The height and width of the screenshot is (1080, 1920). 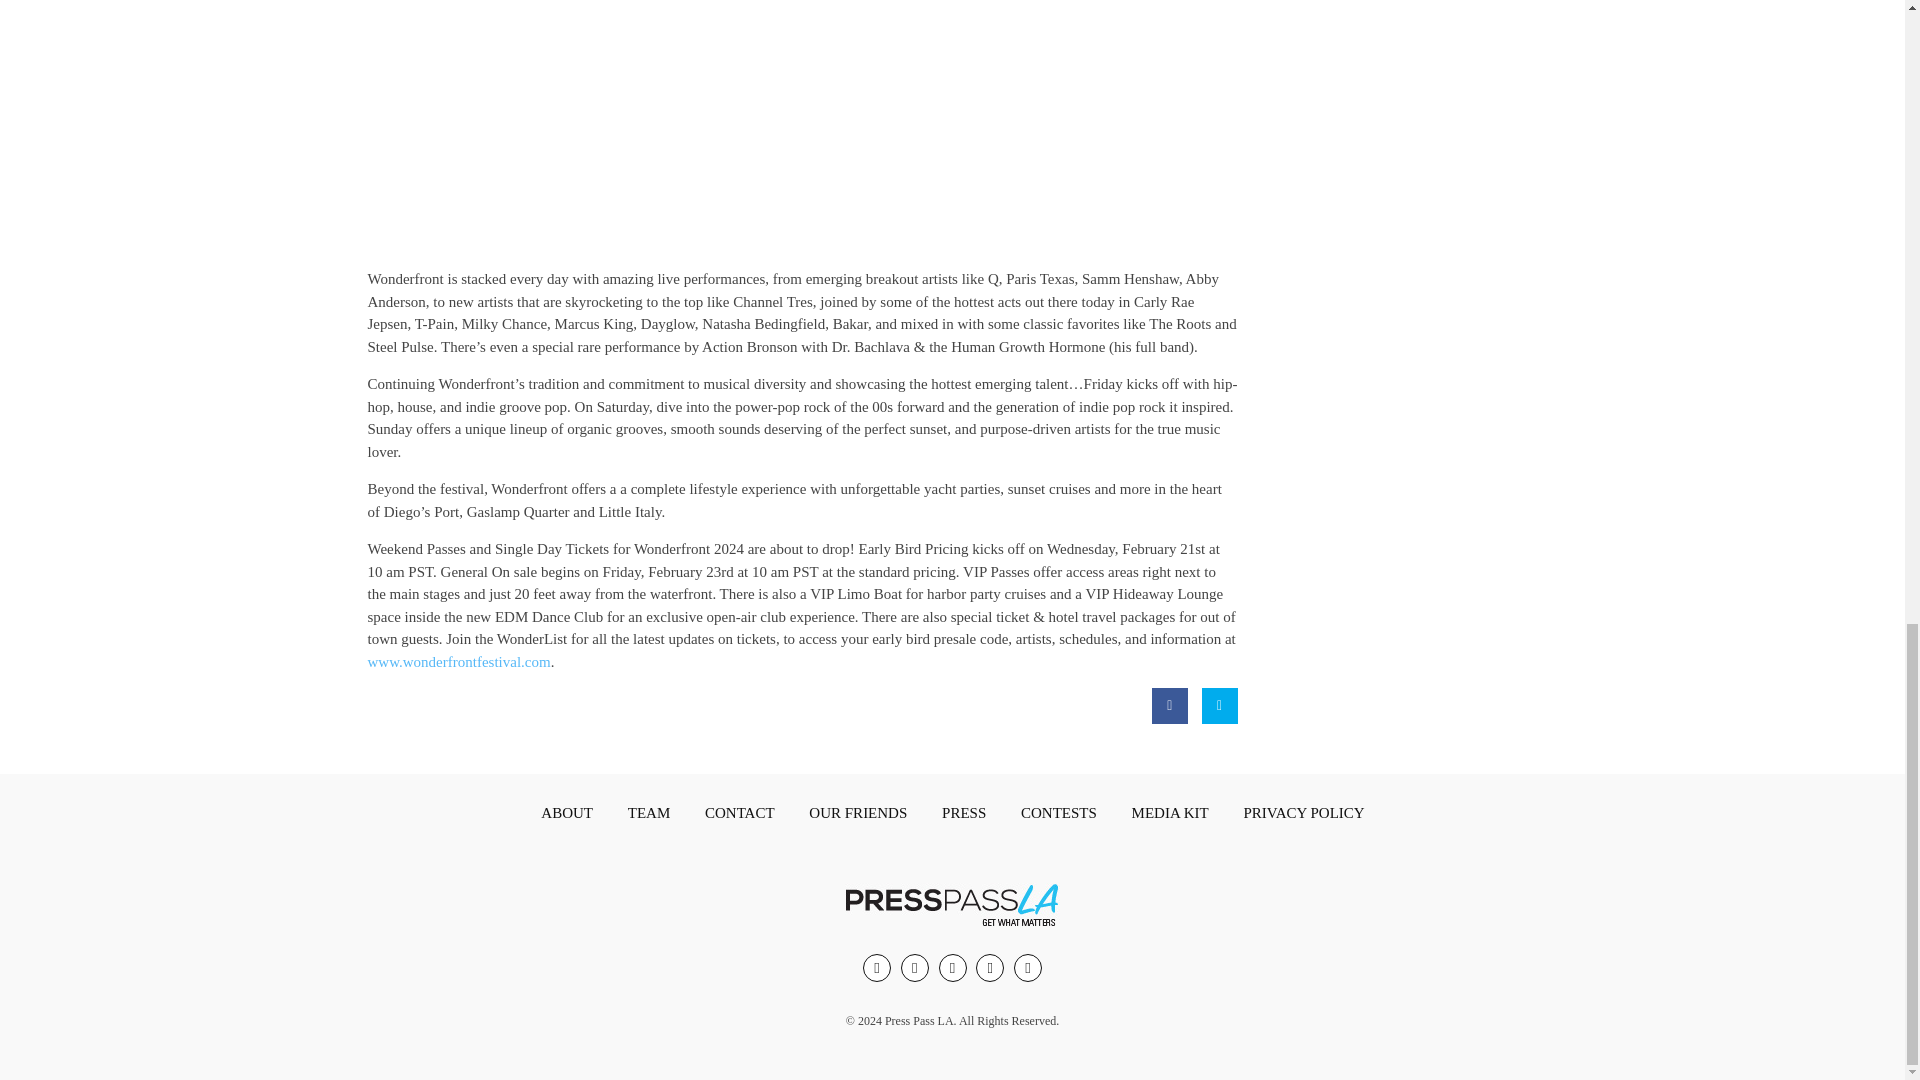 What do you see at coordinates (566, 814) in the screenshot?
I see `ABOUT` at bounding box center [566, 814].